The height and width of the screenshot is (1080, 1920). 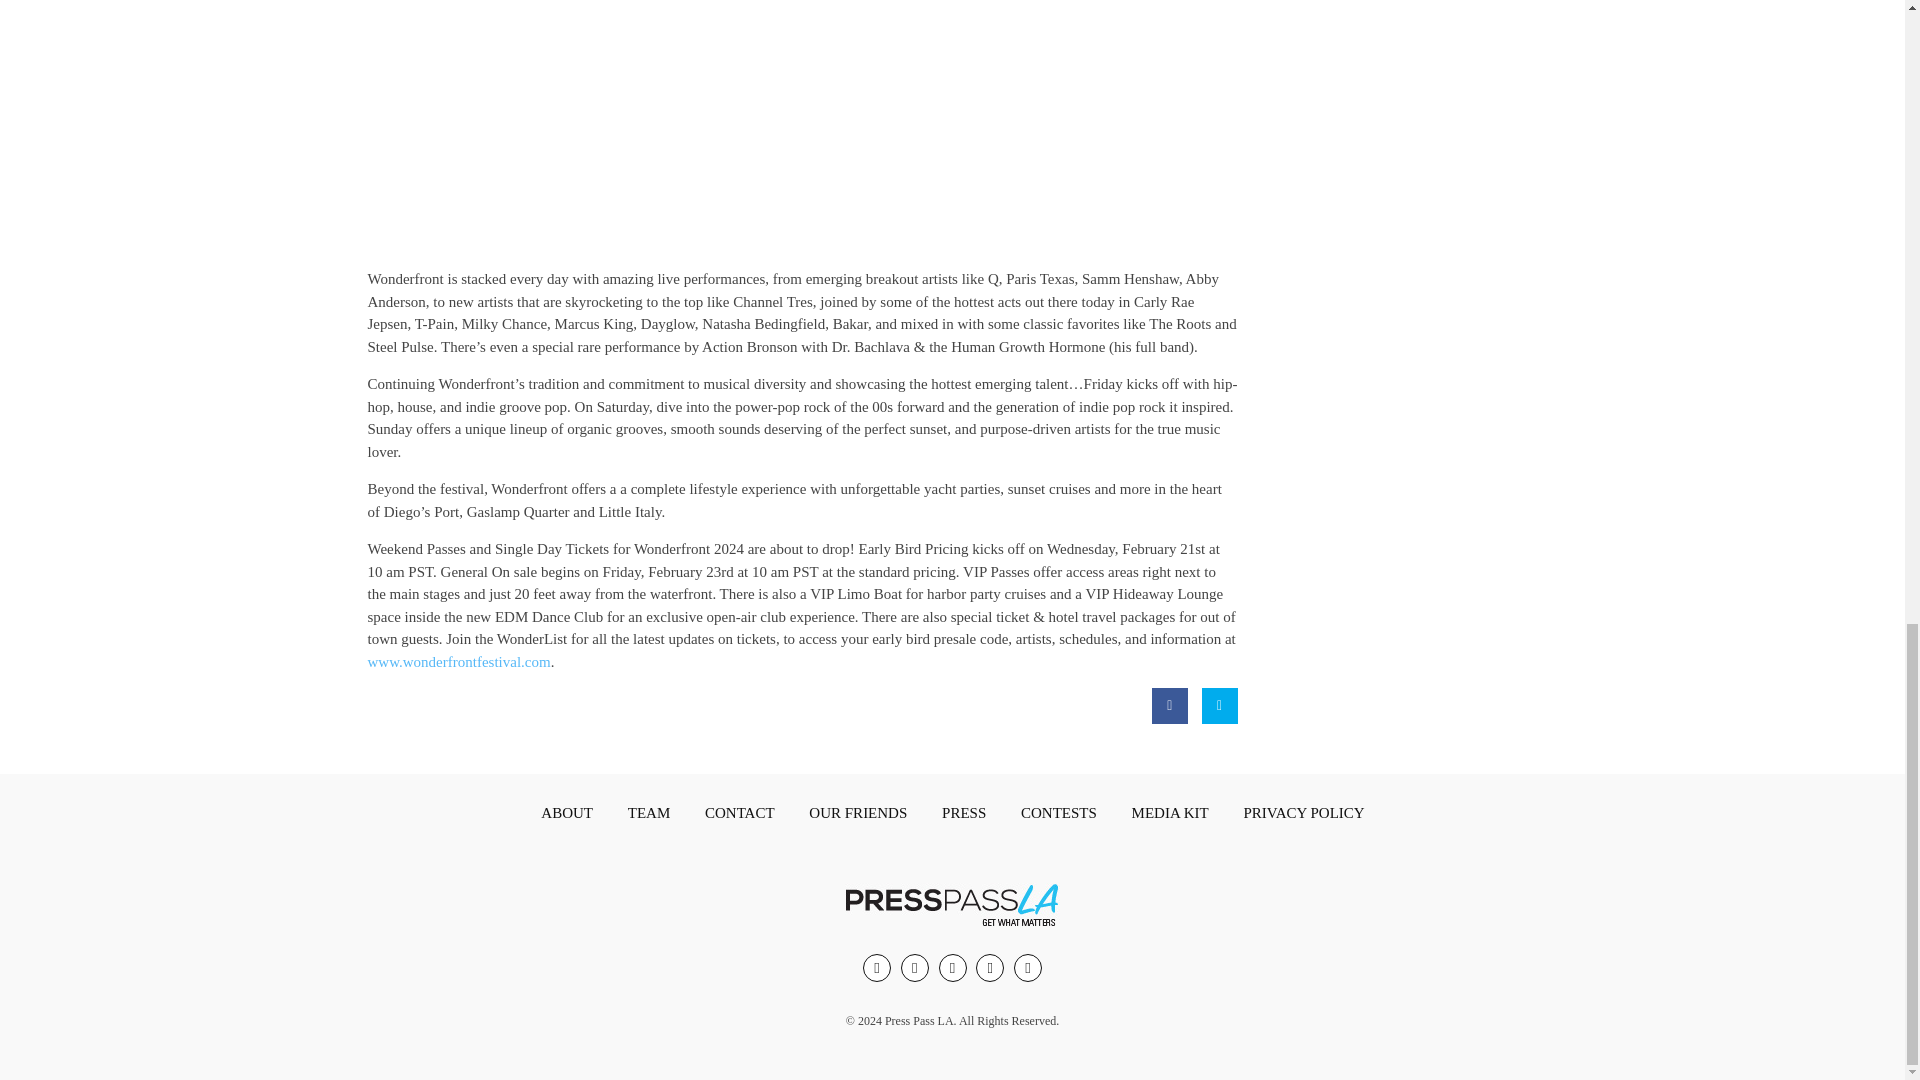 What do you see at coordinates (566, 814) in the screenshot?
I see `ABOUT` at bounding box center [566, 814].